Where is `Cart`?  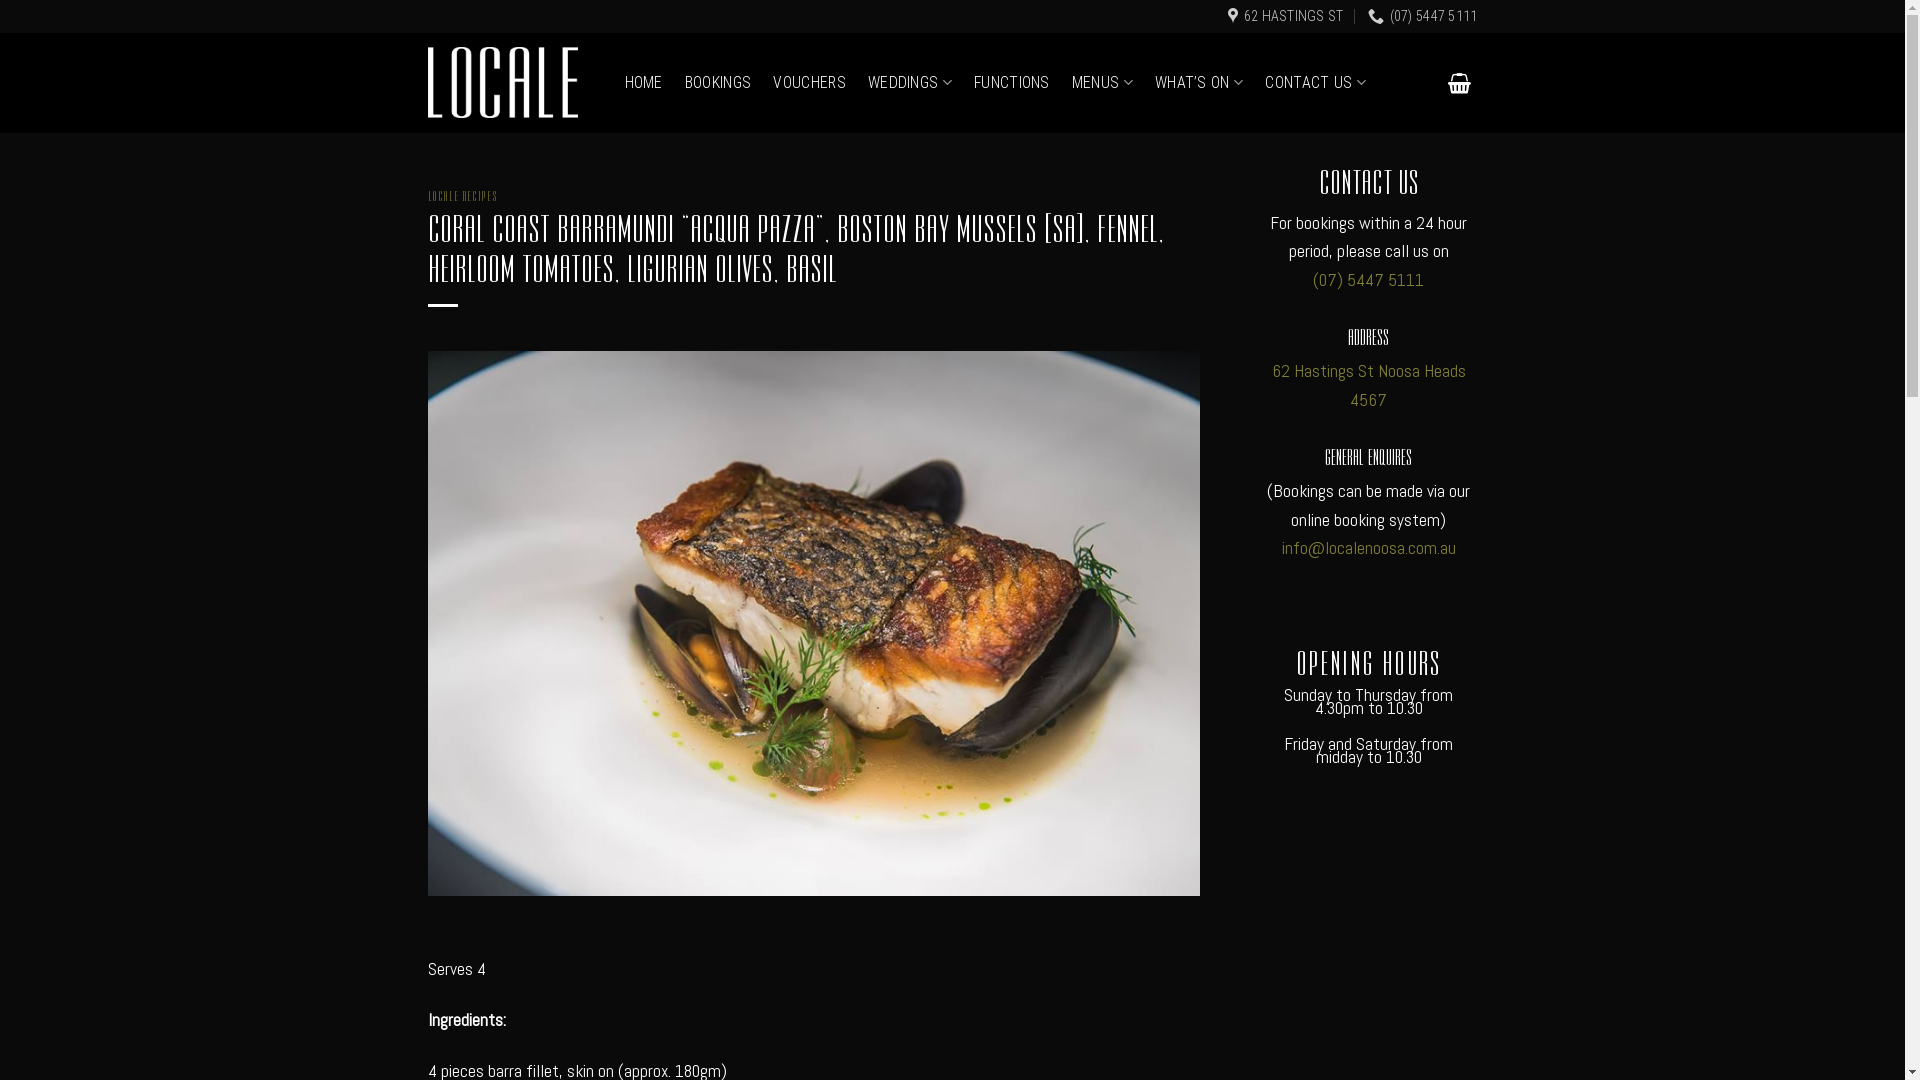 Cart is located at coordinates (1460, 83).